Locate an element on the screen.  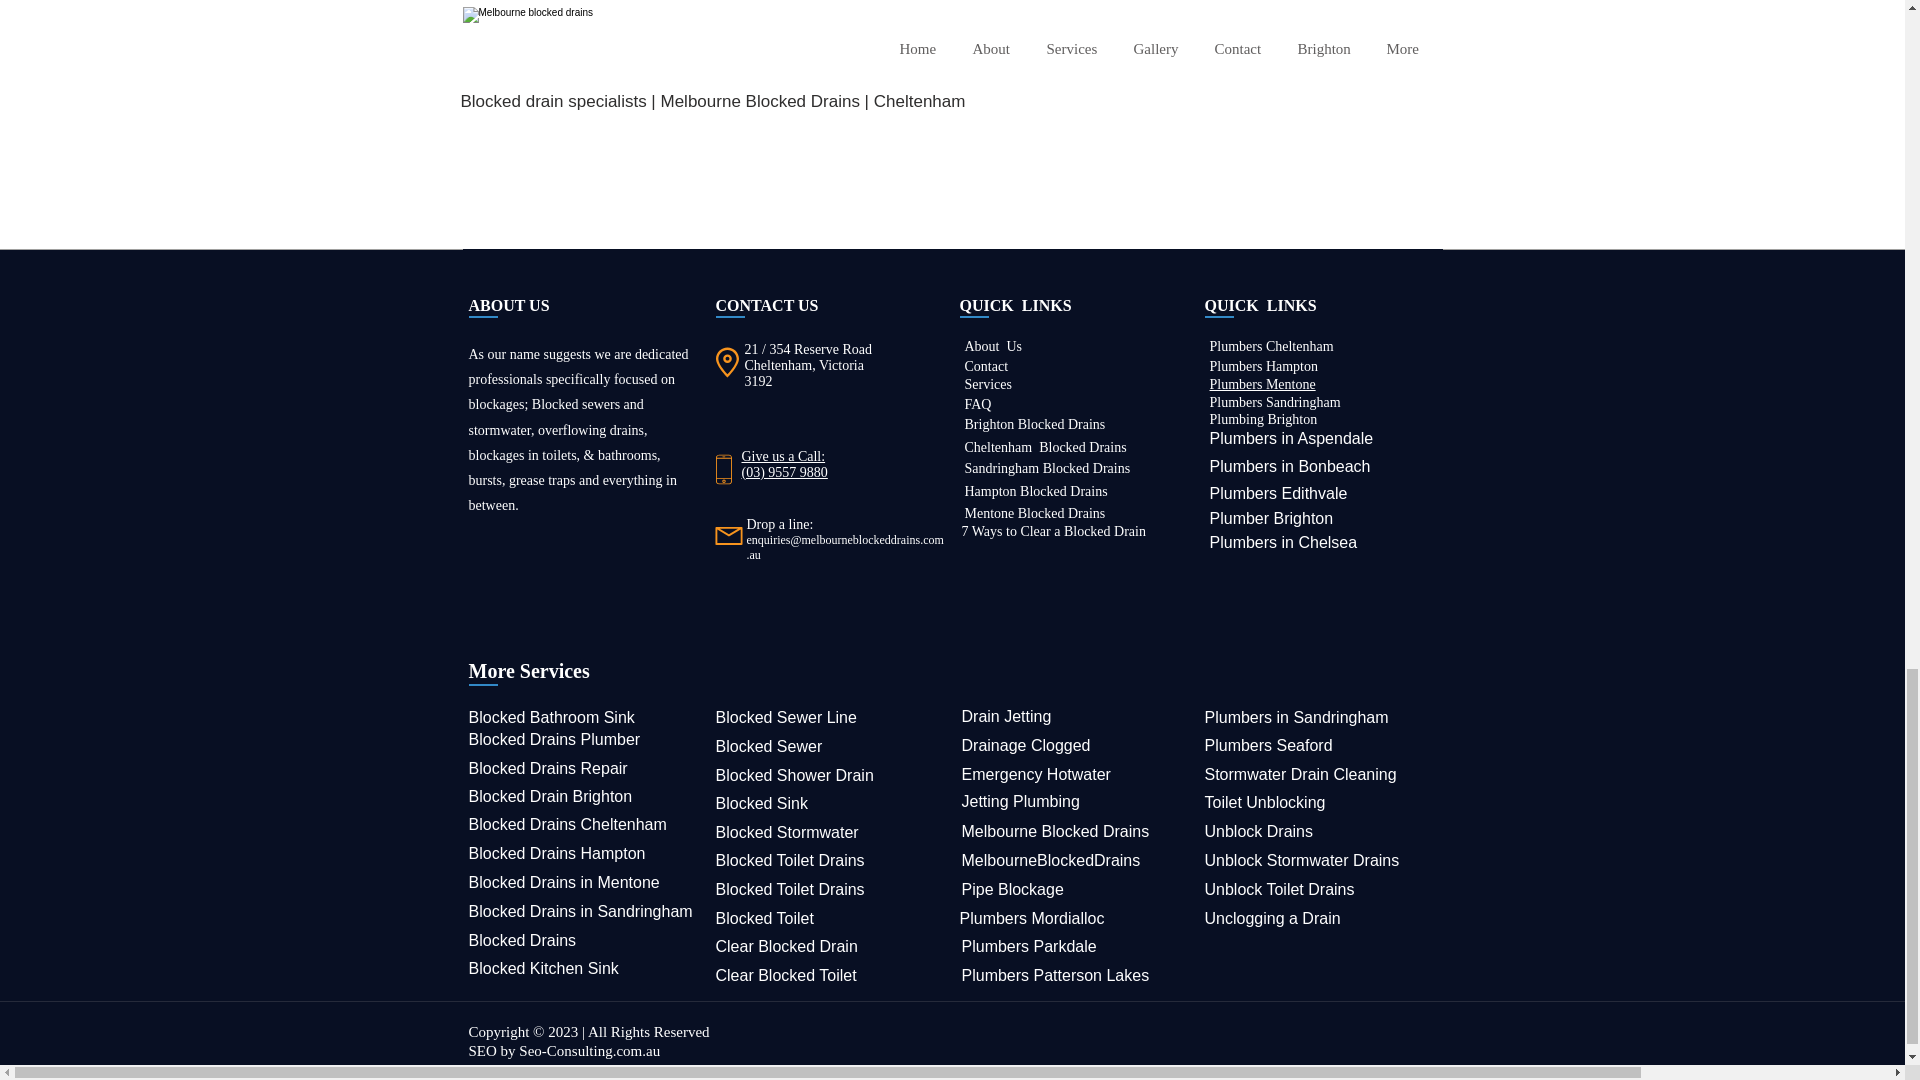
slide3.jpg is located at coordinates (897, 80).